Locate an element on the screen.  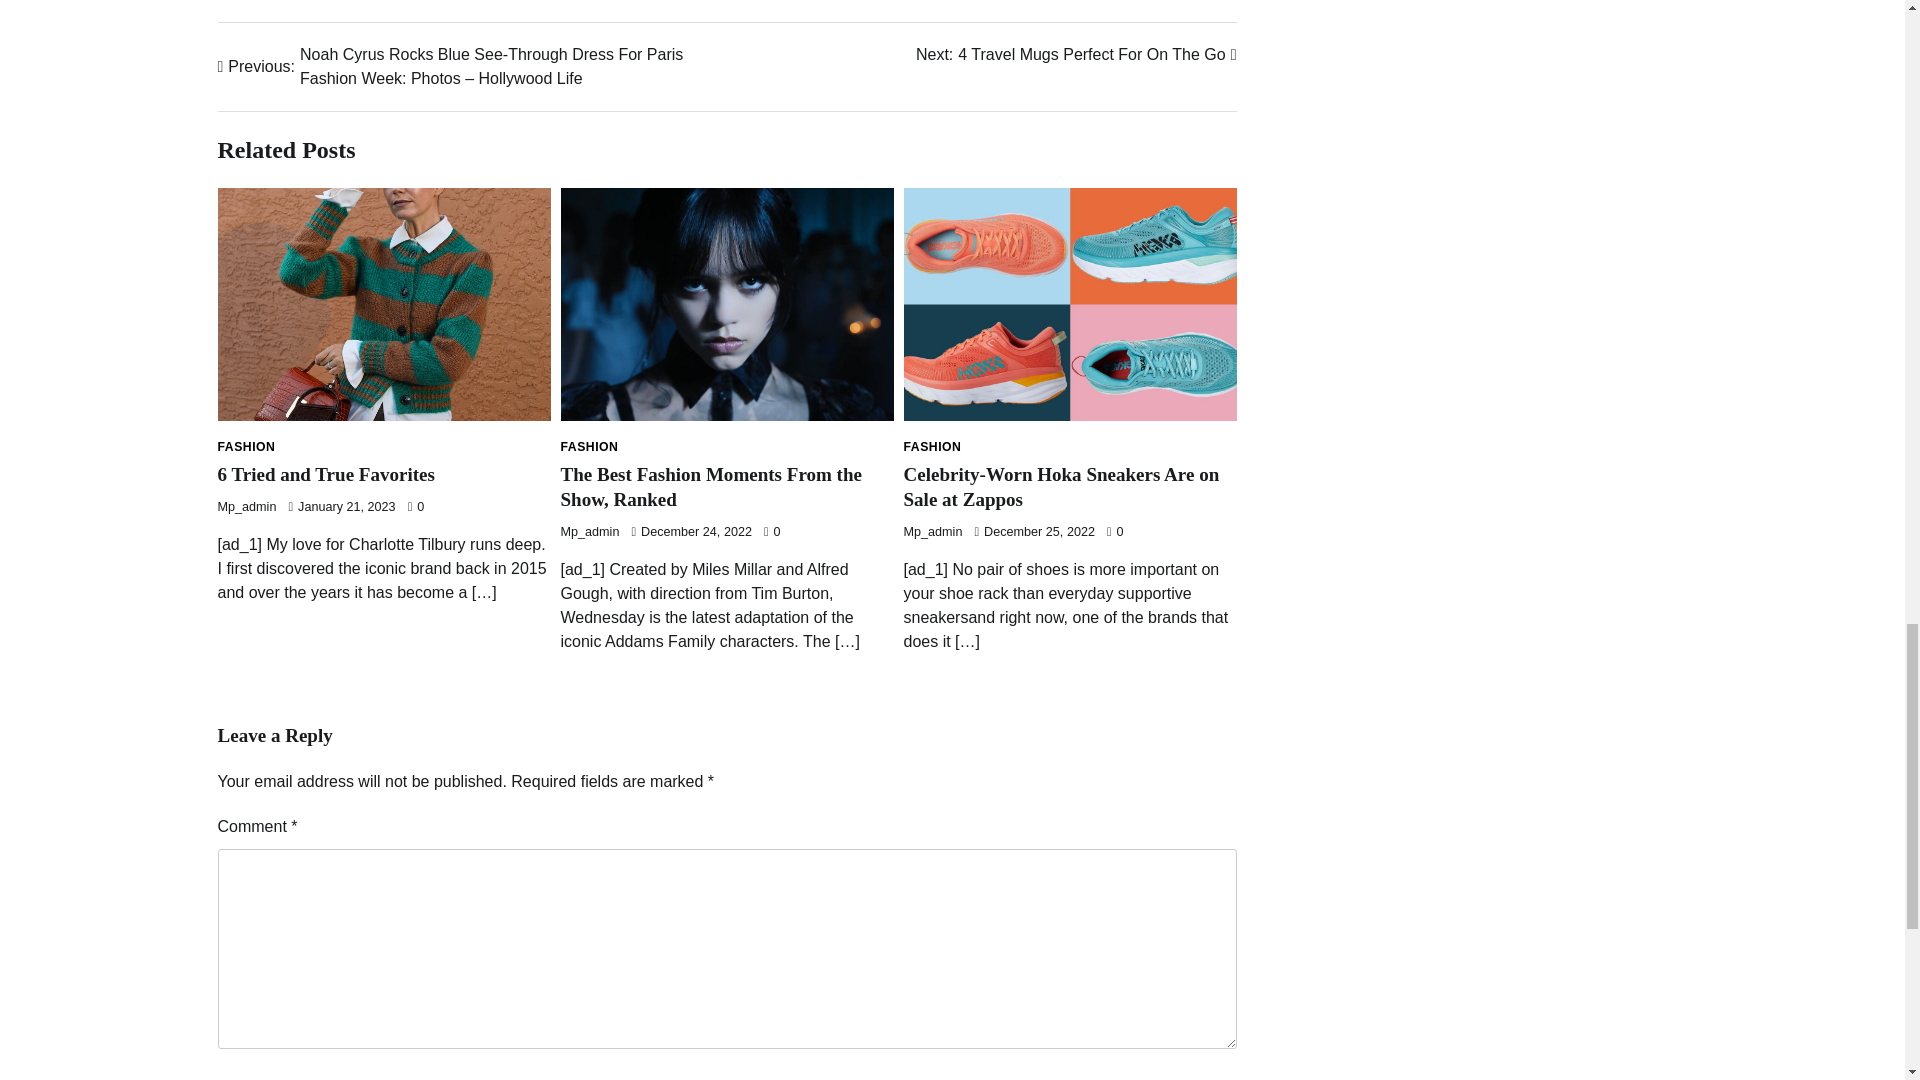
6 Tried and True Favorites is located at coordinates (589, 446).